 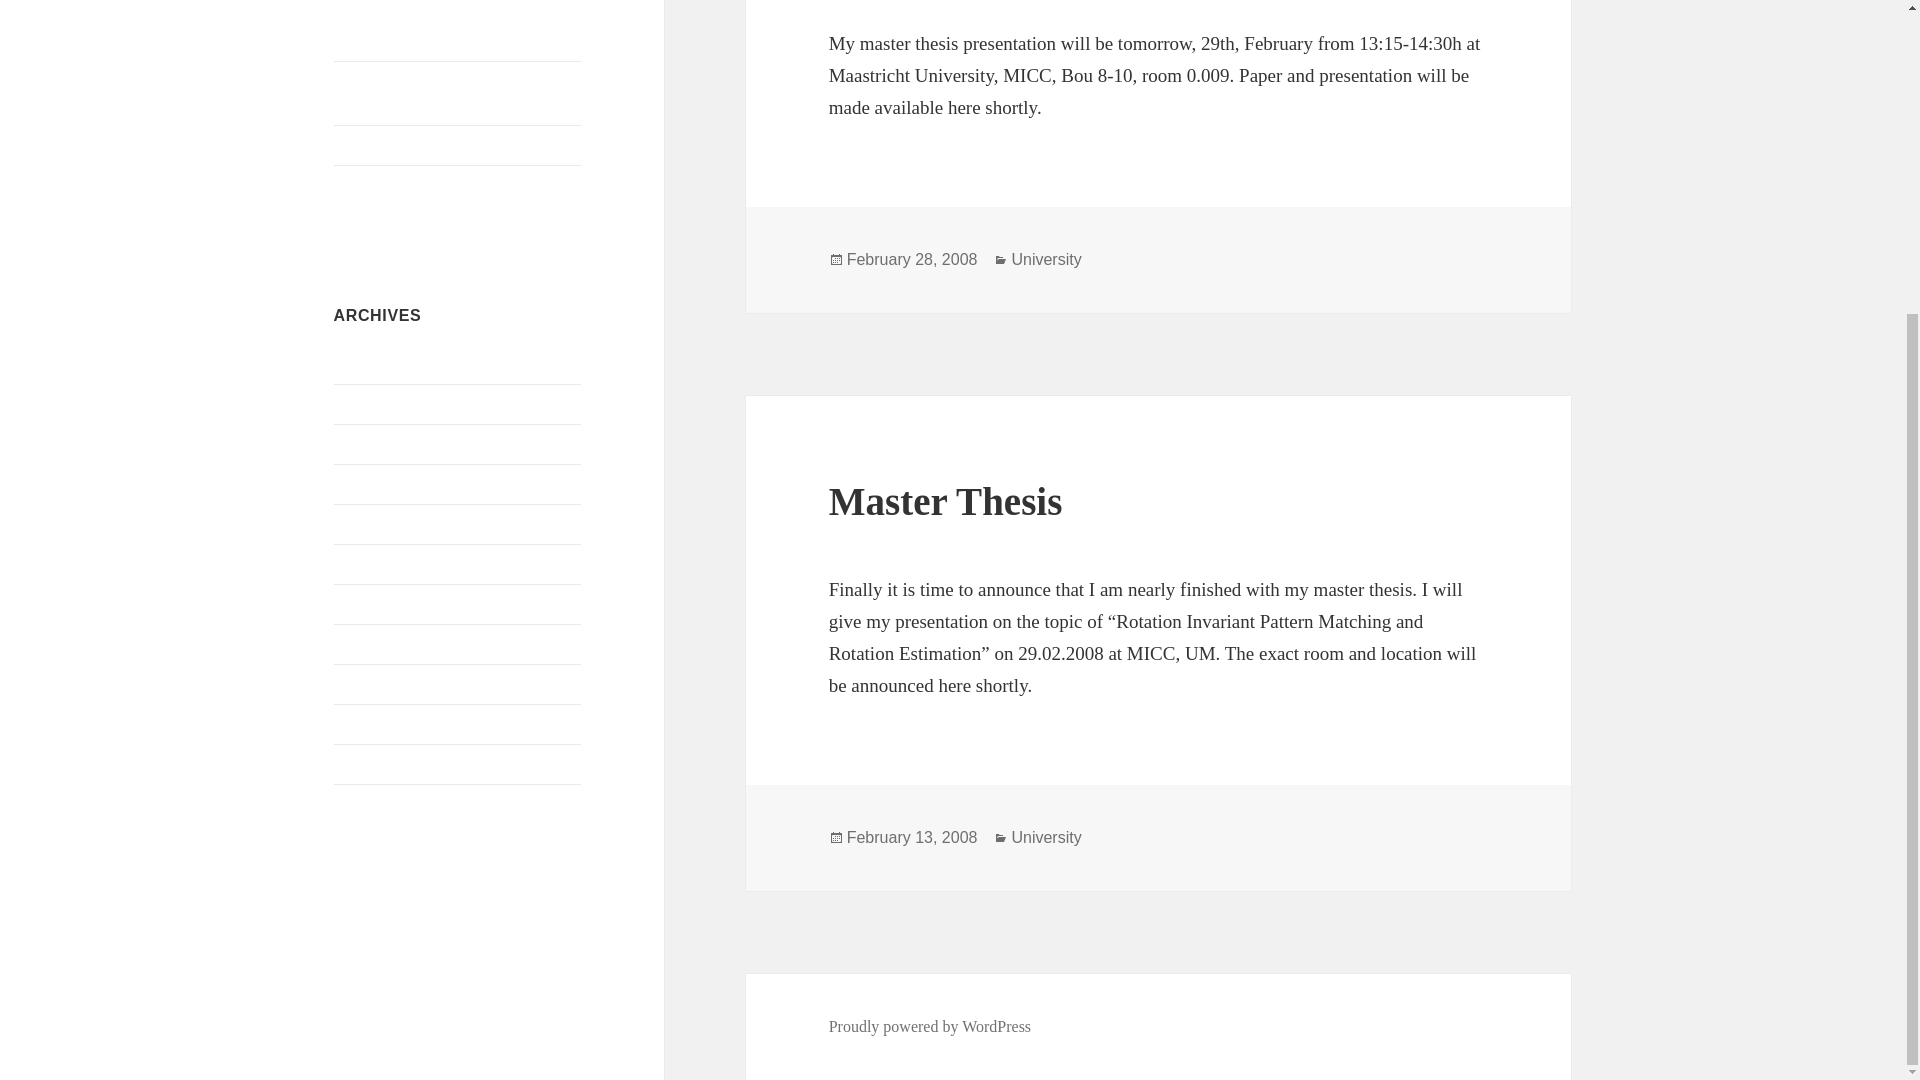 I want to click on March 2012, so click(x=373, y=564).